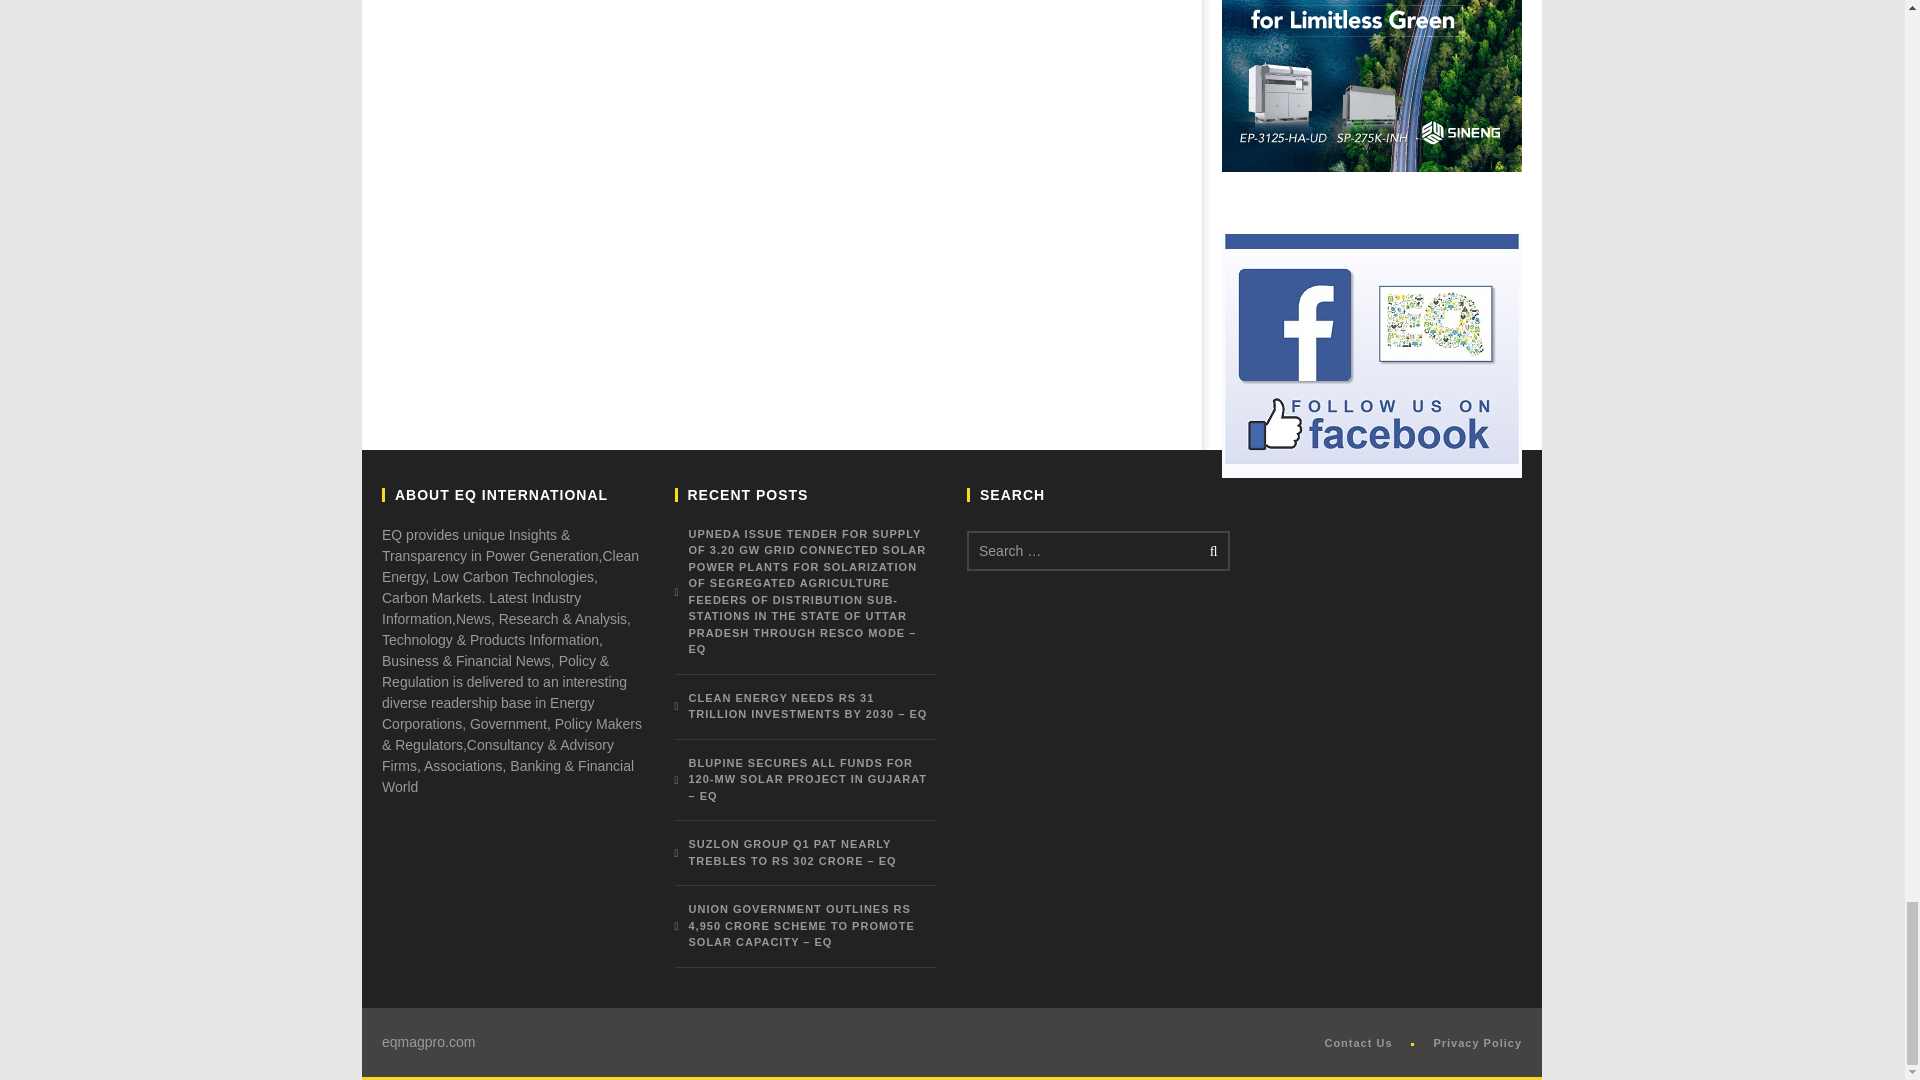 The height and width of the screenshot is (1080, 1920). What do you see at coordinates (1210, 551) in the screenshot?
I see `Search` at bounding box center [1210, 551].